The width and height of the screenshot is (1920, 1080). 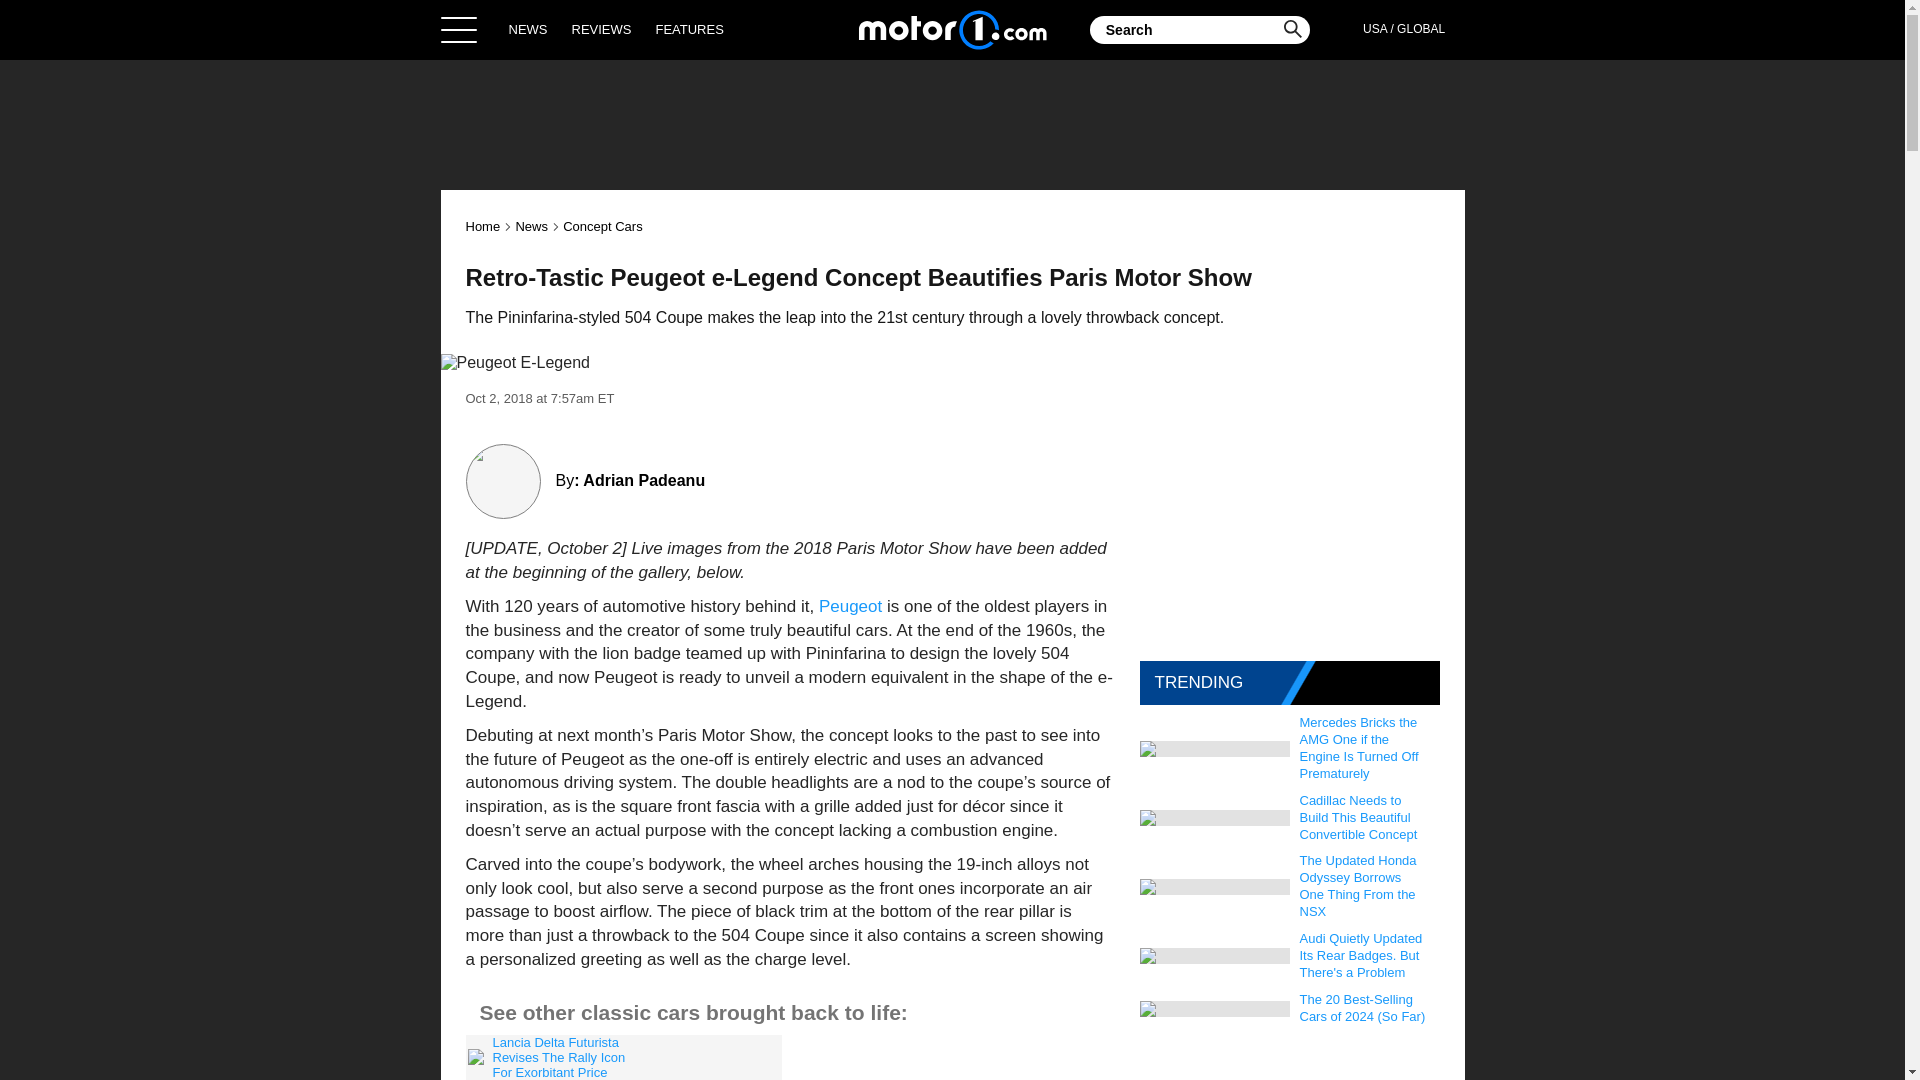 What do you see at coordinates (952, 29) in the screenshot?
I see `Home` at bounding box center [952, 29].